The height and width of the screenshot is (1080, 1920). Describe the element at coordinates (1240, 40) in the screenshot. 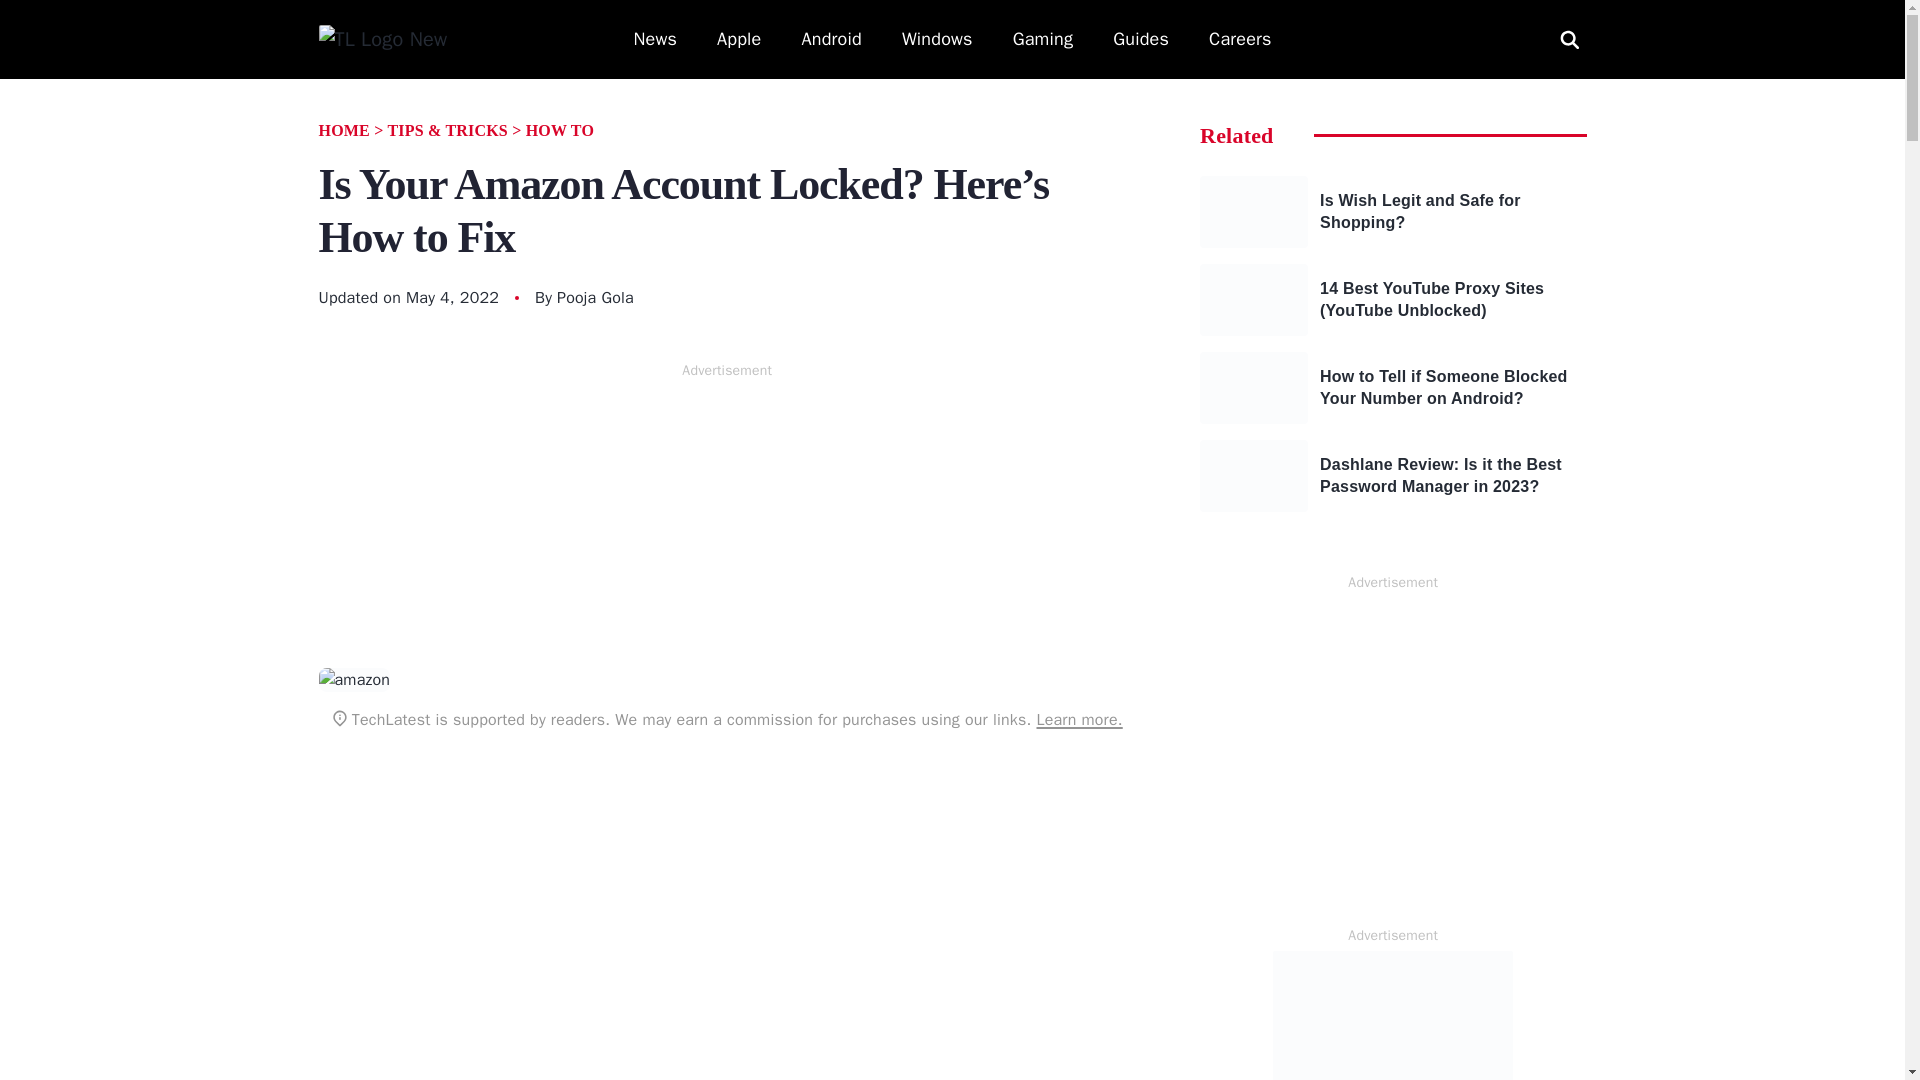

I see `Careers` at that location.